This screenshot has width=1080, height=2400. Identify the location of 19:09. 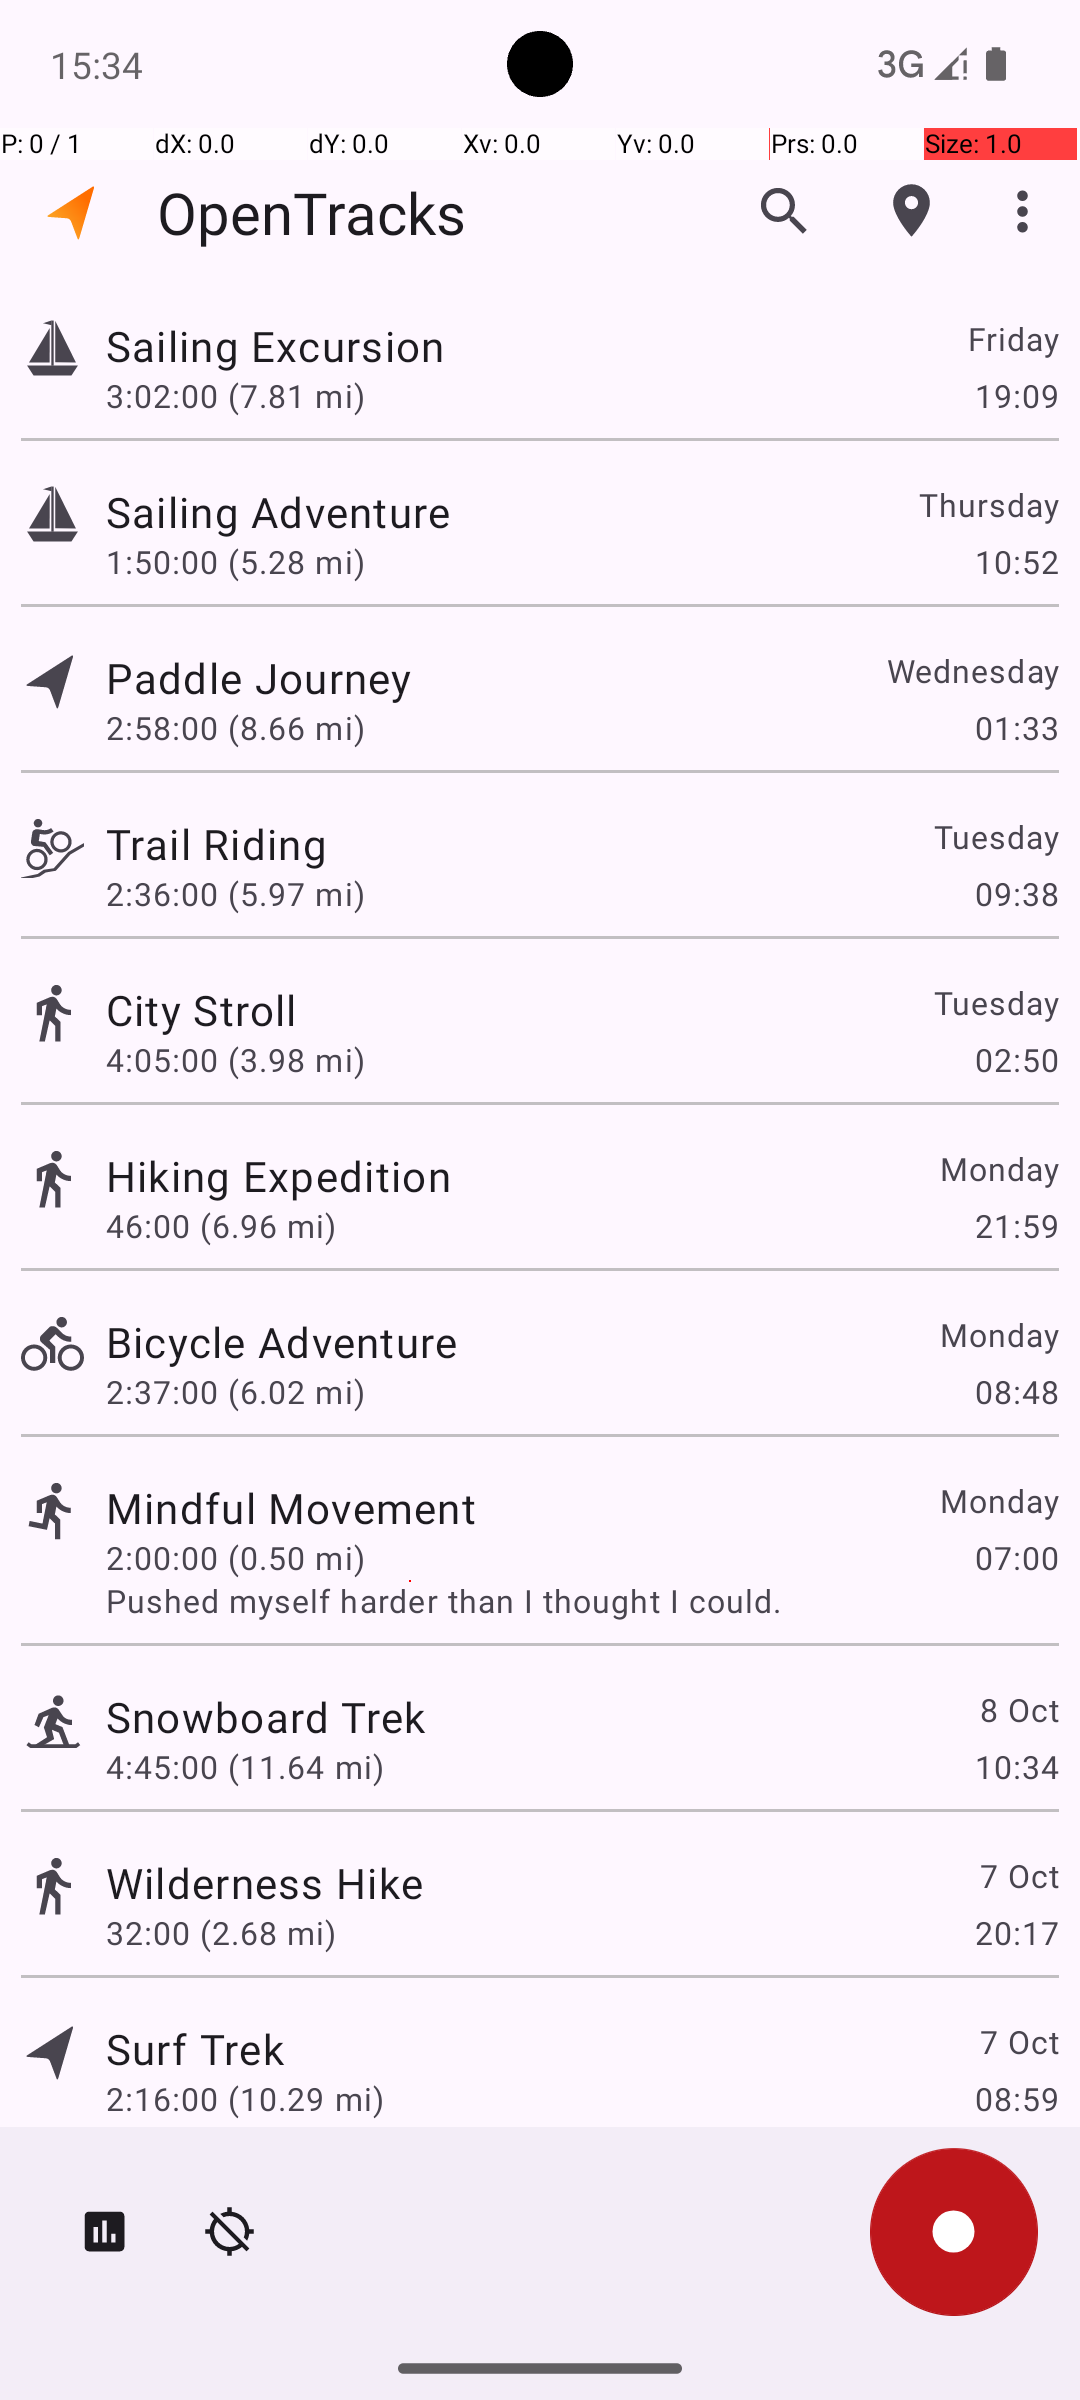
(1016, 395).